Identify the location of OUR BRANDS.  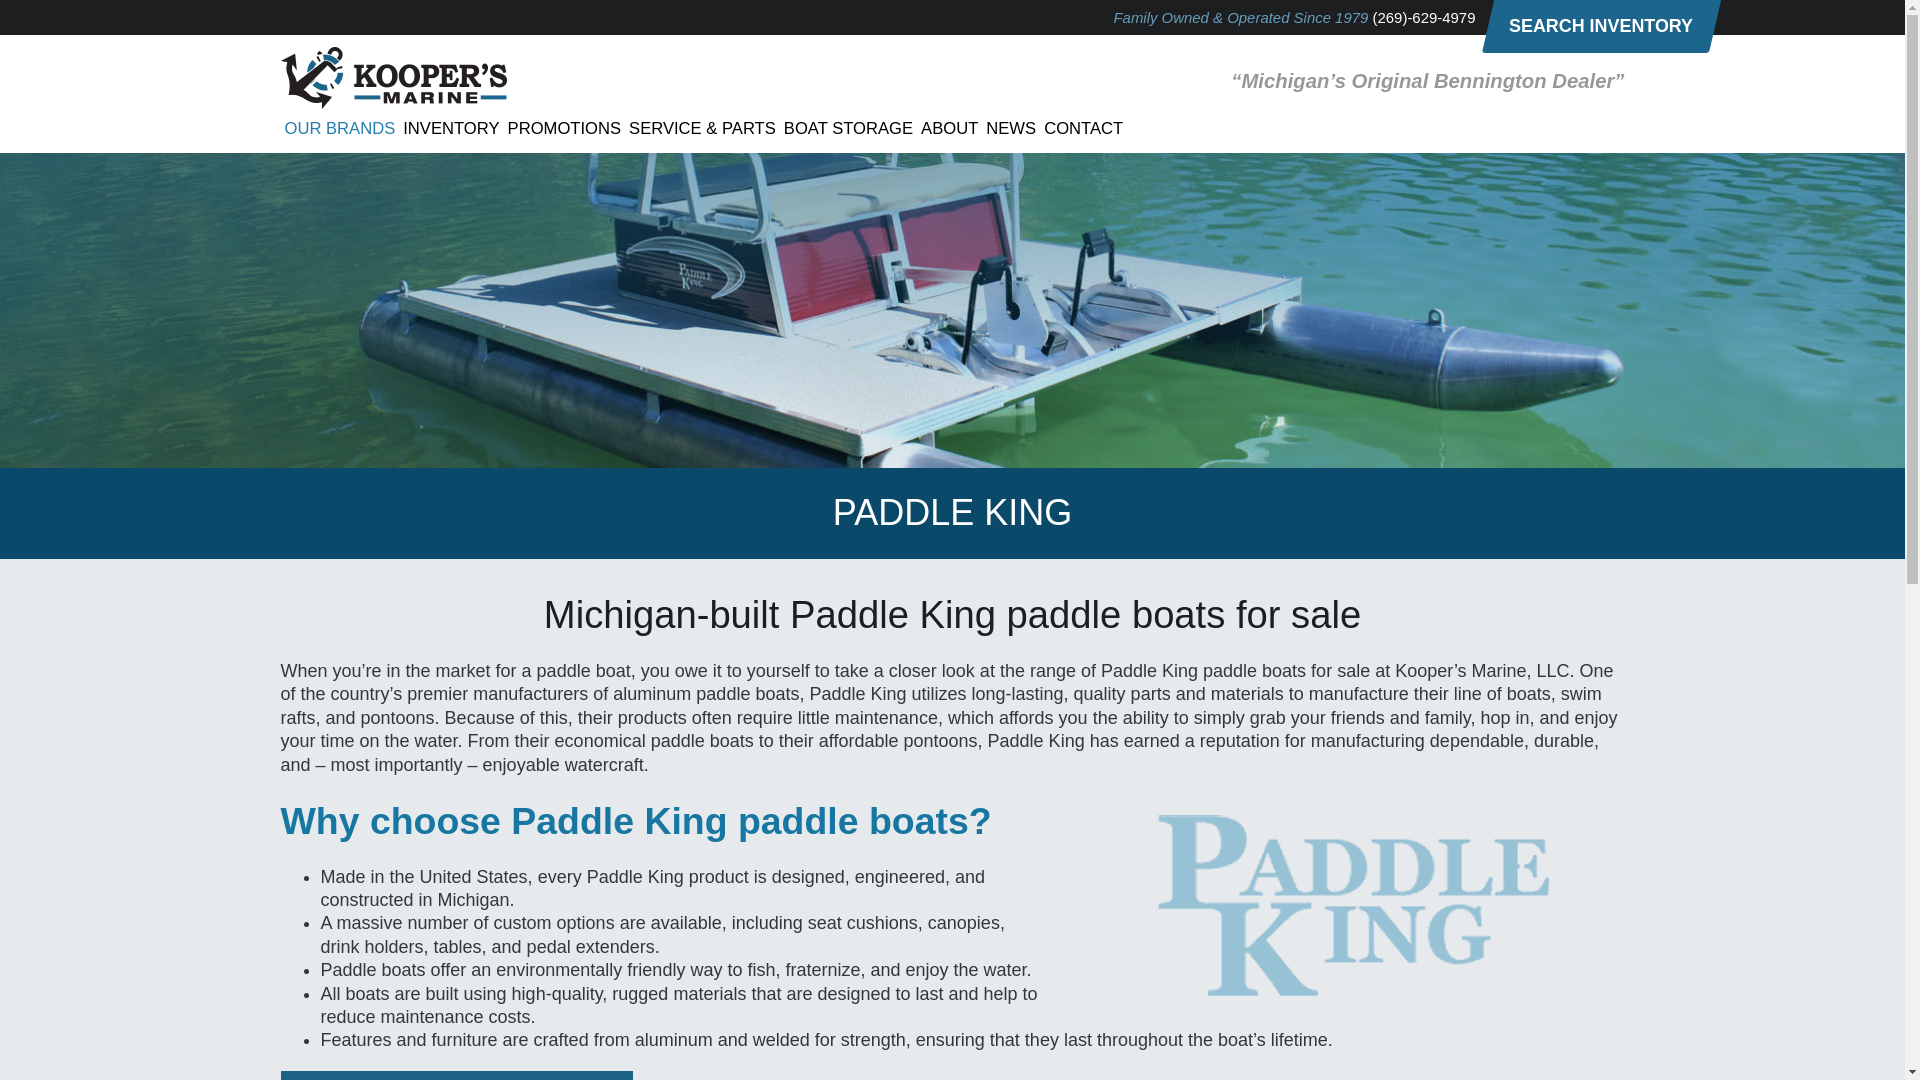
(340, 128).